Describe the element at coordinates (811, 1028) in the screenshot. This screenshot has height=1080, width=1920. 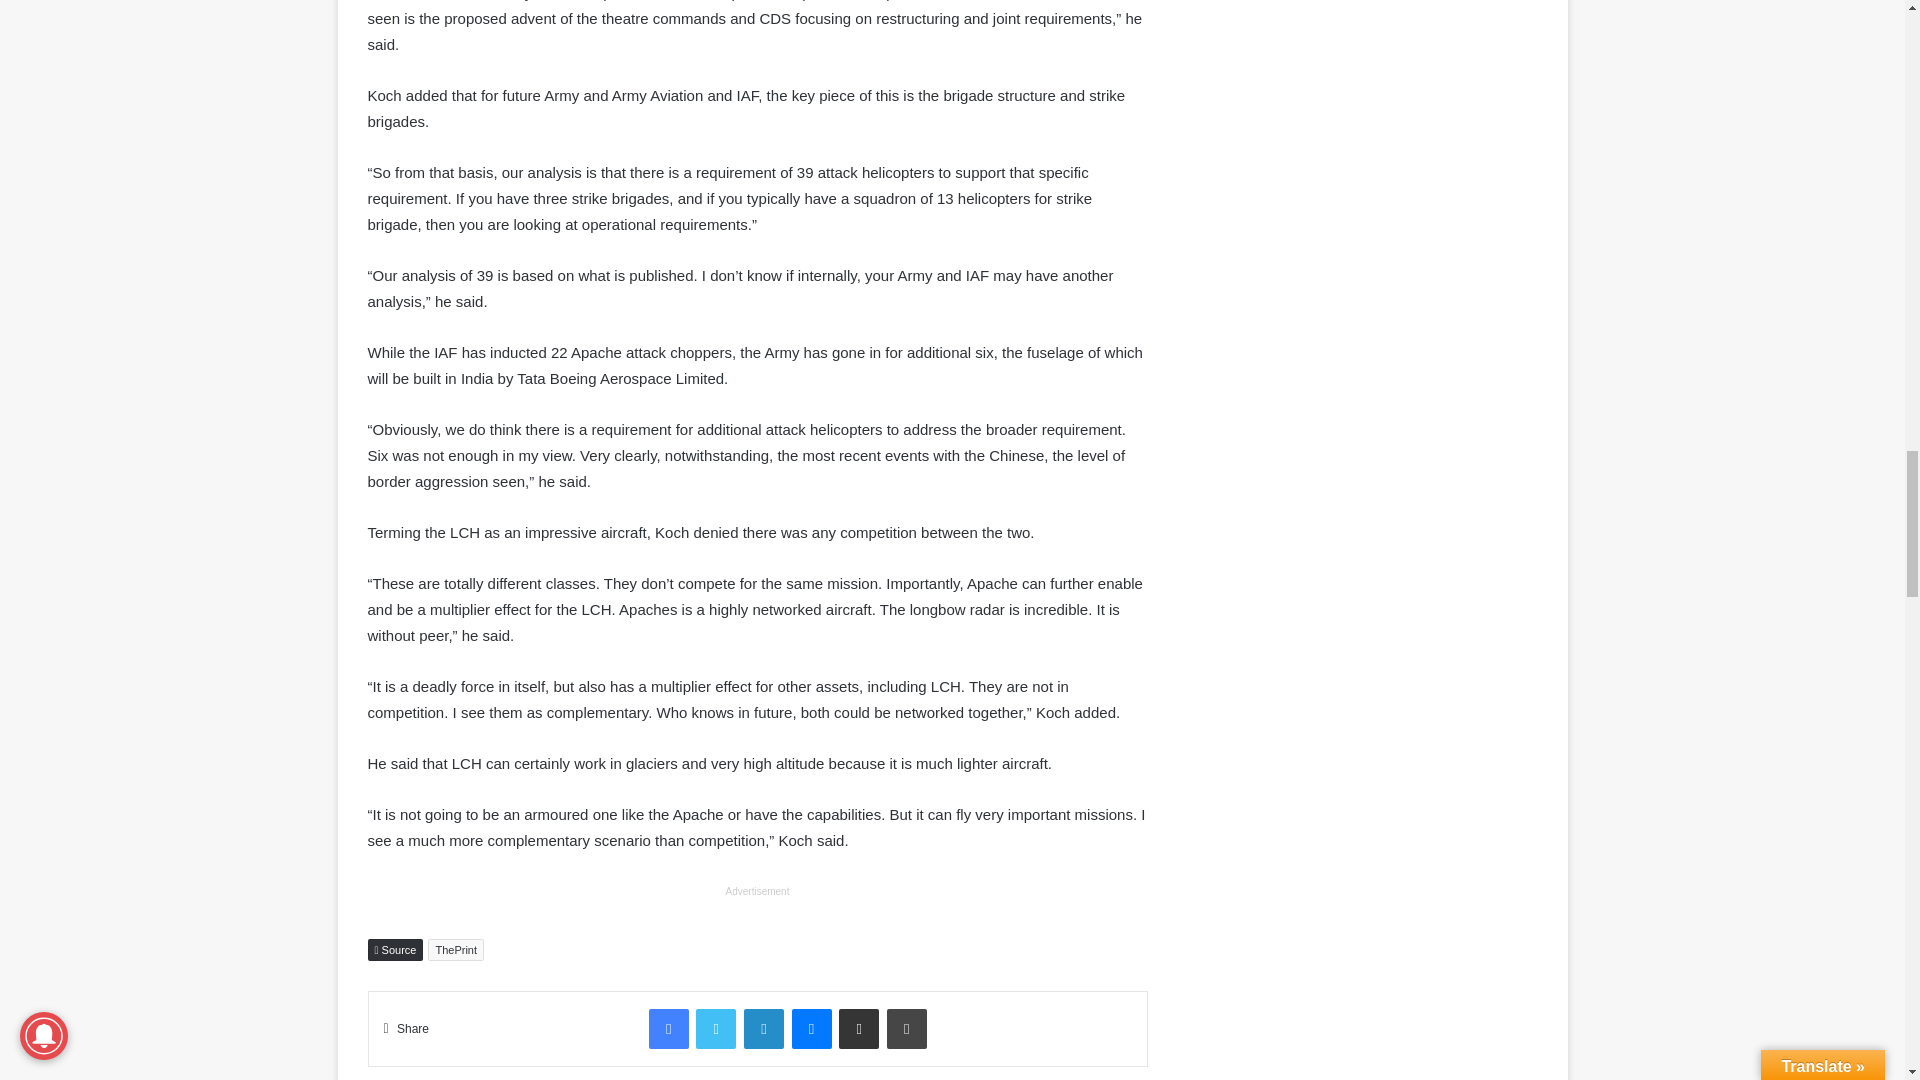
I see `Messenger` at that location.